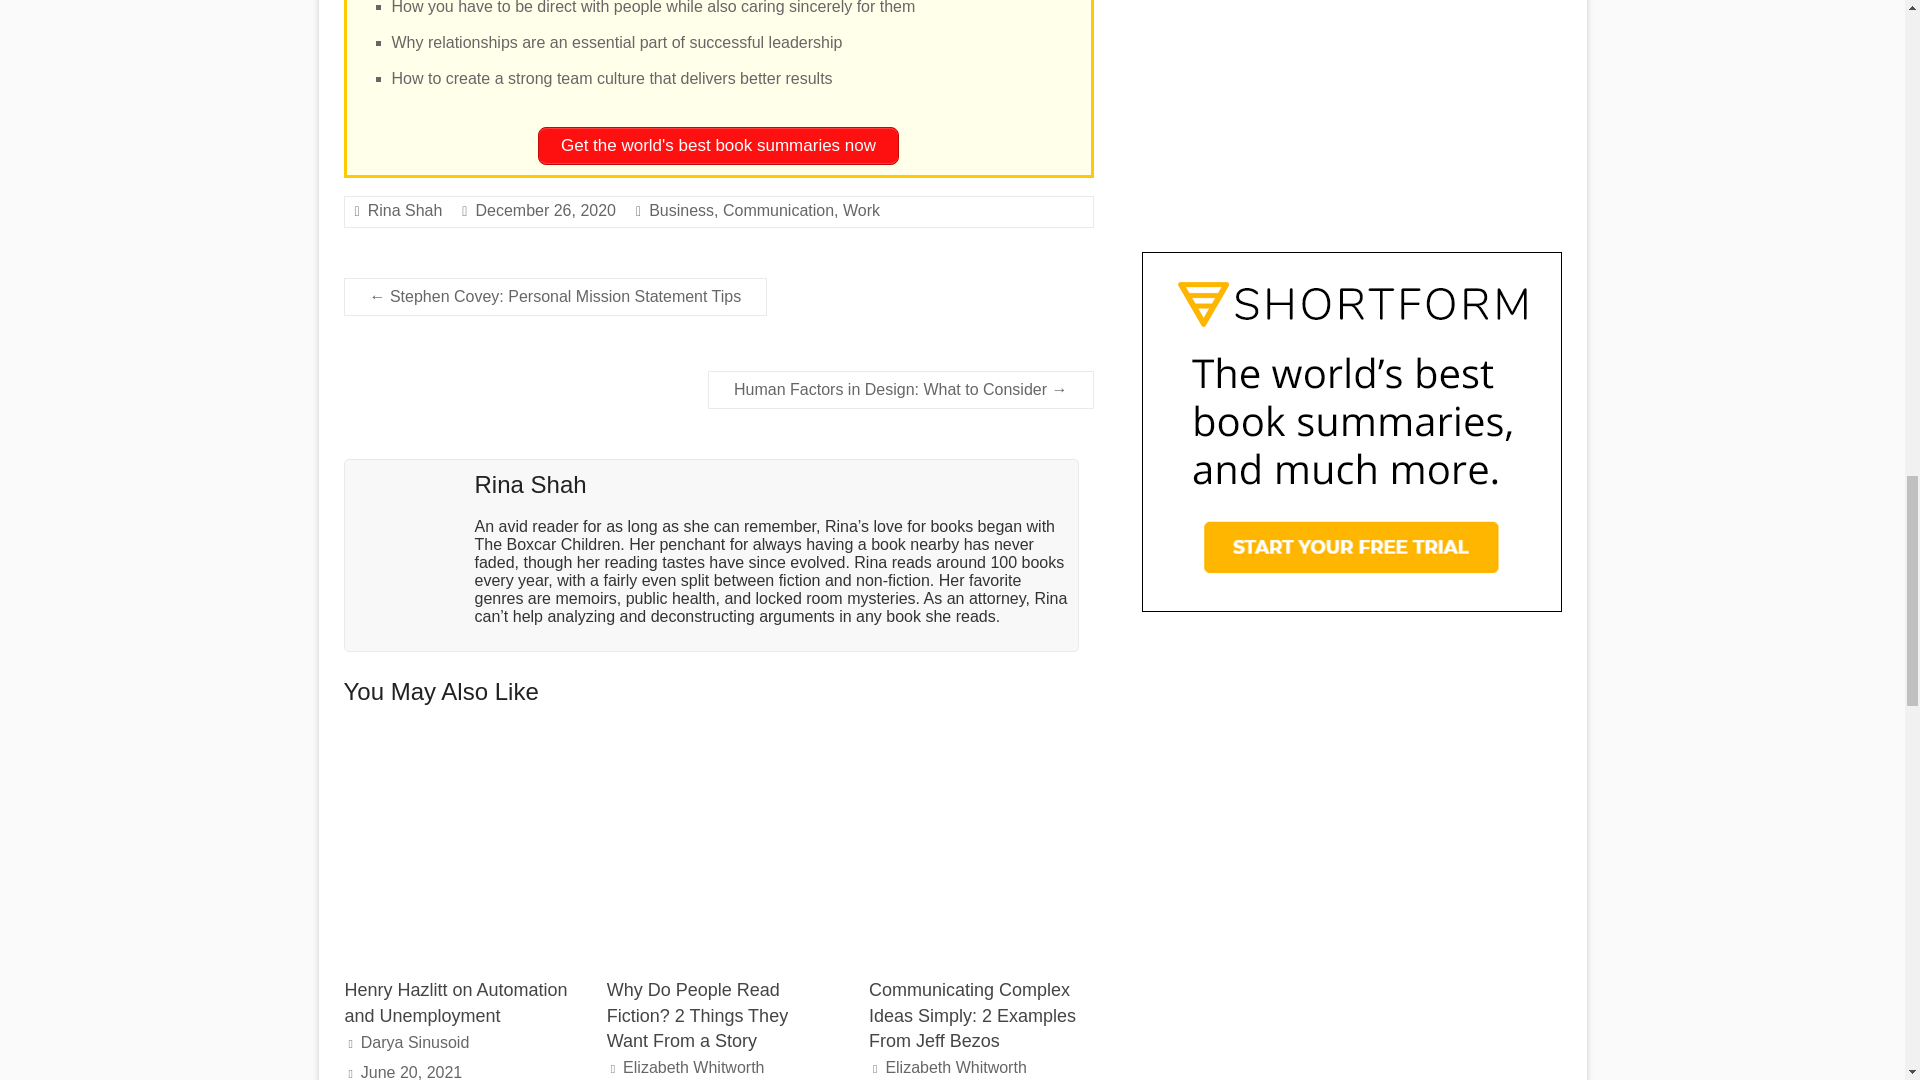  I want to click on June 20, 2021, so click(411, 1072).